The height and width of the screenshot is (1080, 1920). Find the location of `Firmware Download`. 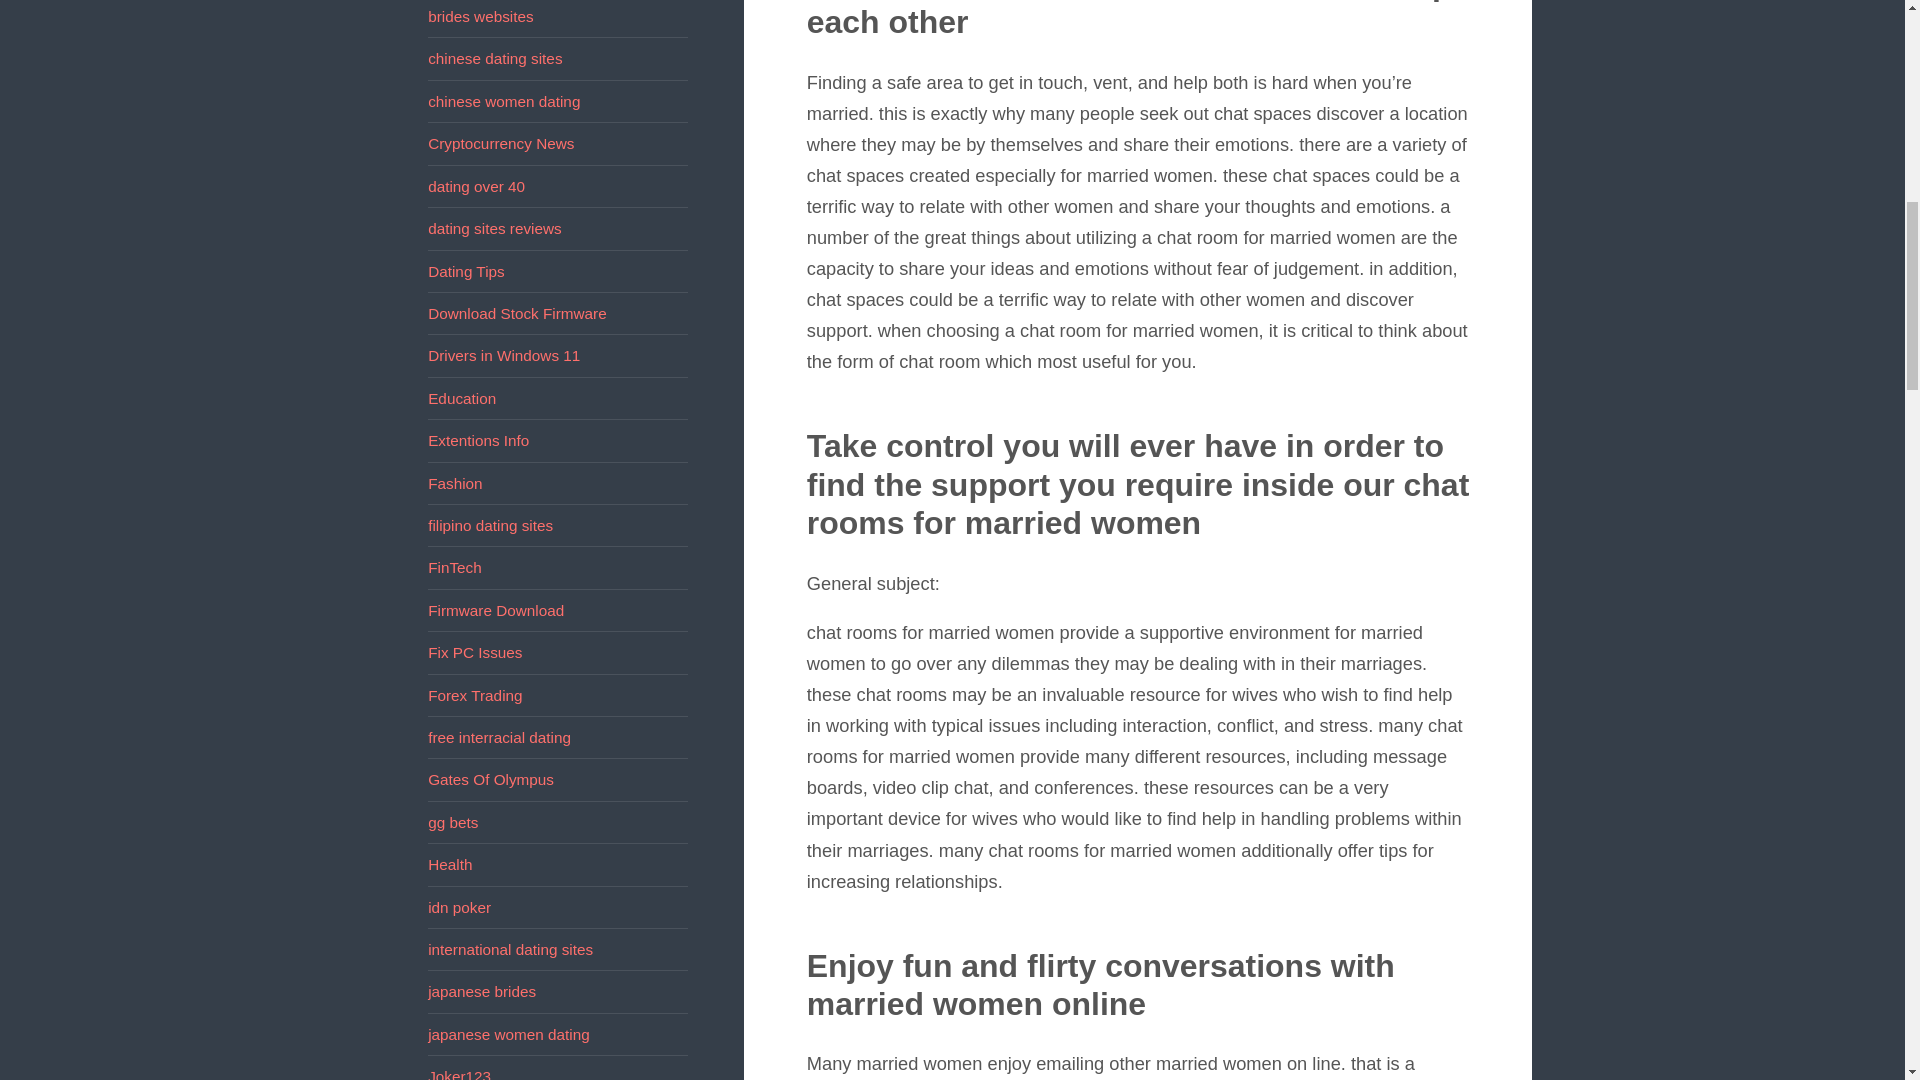

Firmware Download is located at coordinates (496, 610).